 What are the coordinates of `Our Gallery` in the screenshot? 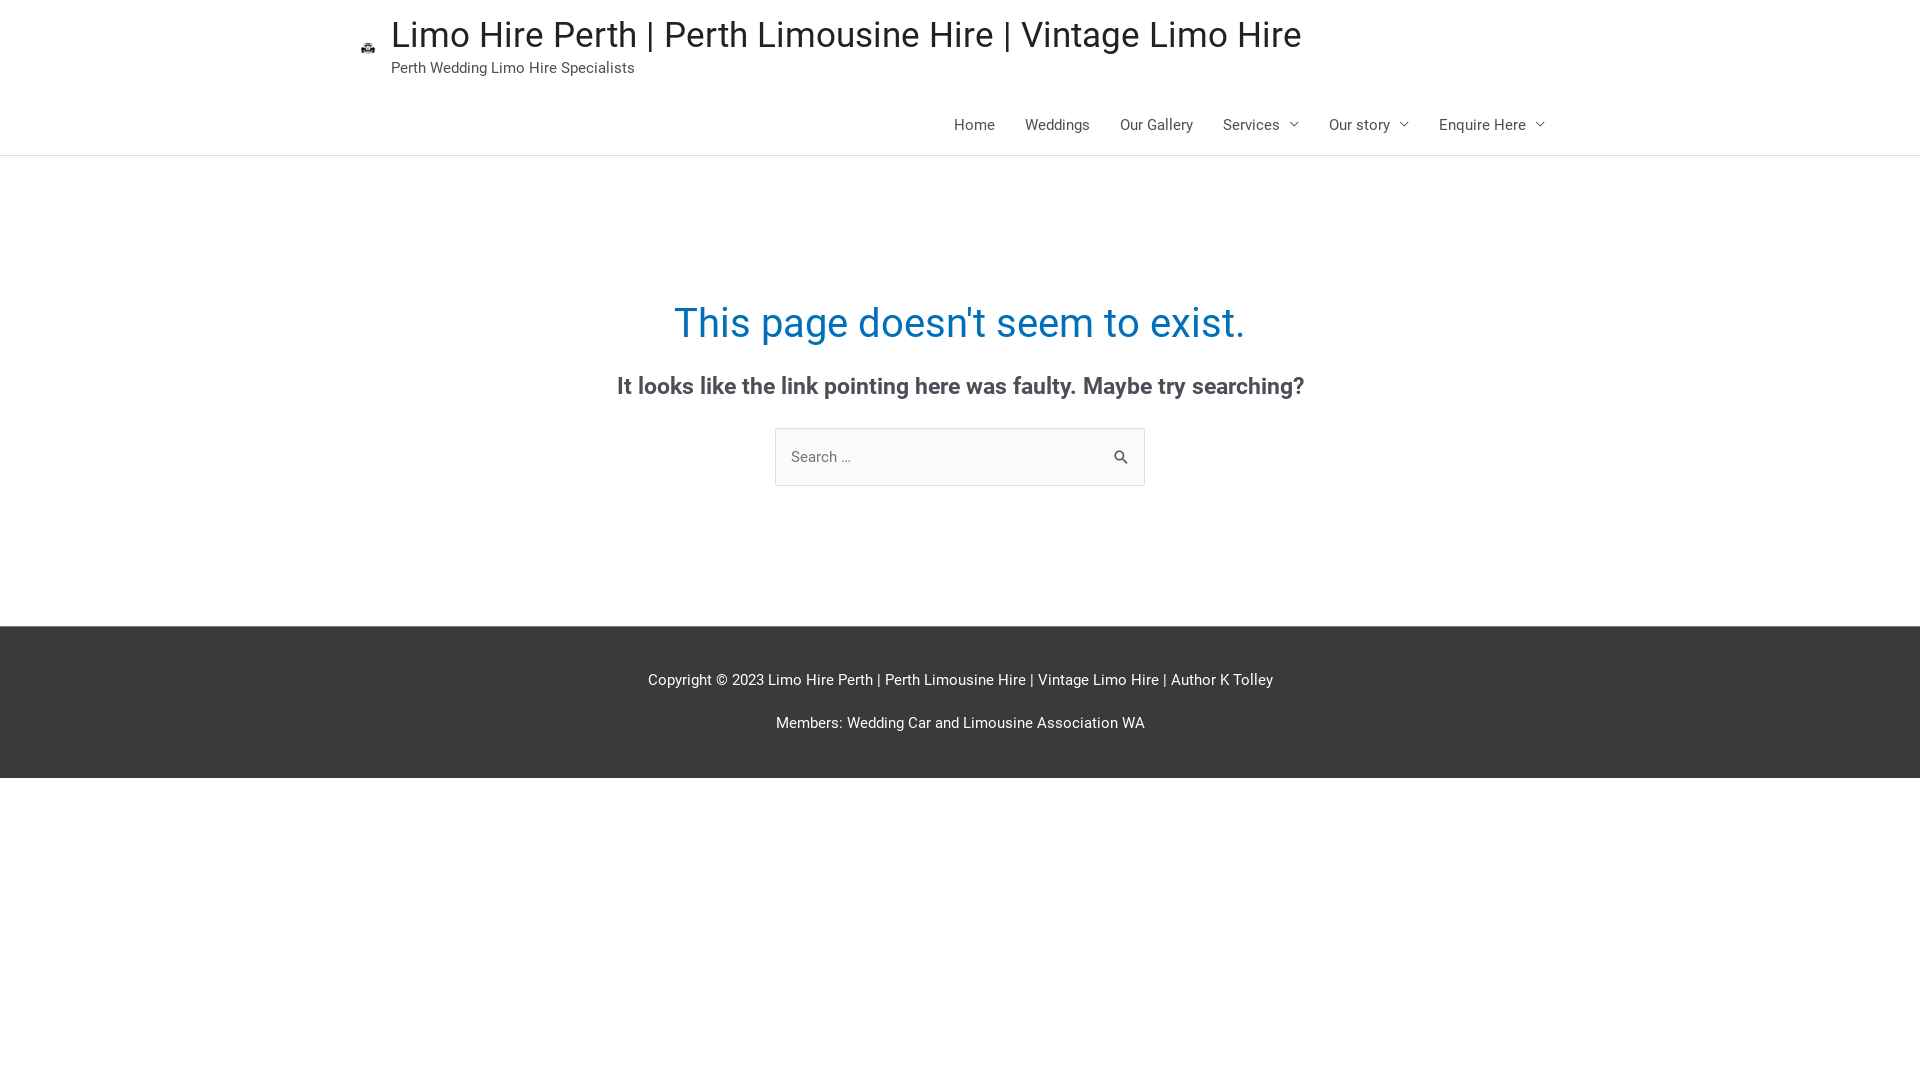 It's located at (1156, 124).